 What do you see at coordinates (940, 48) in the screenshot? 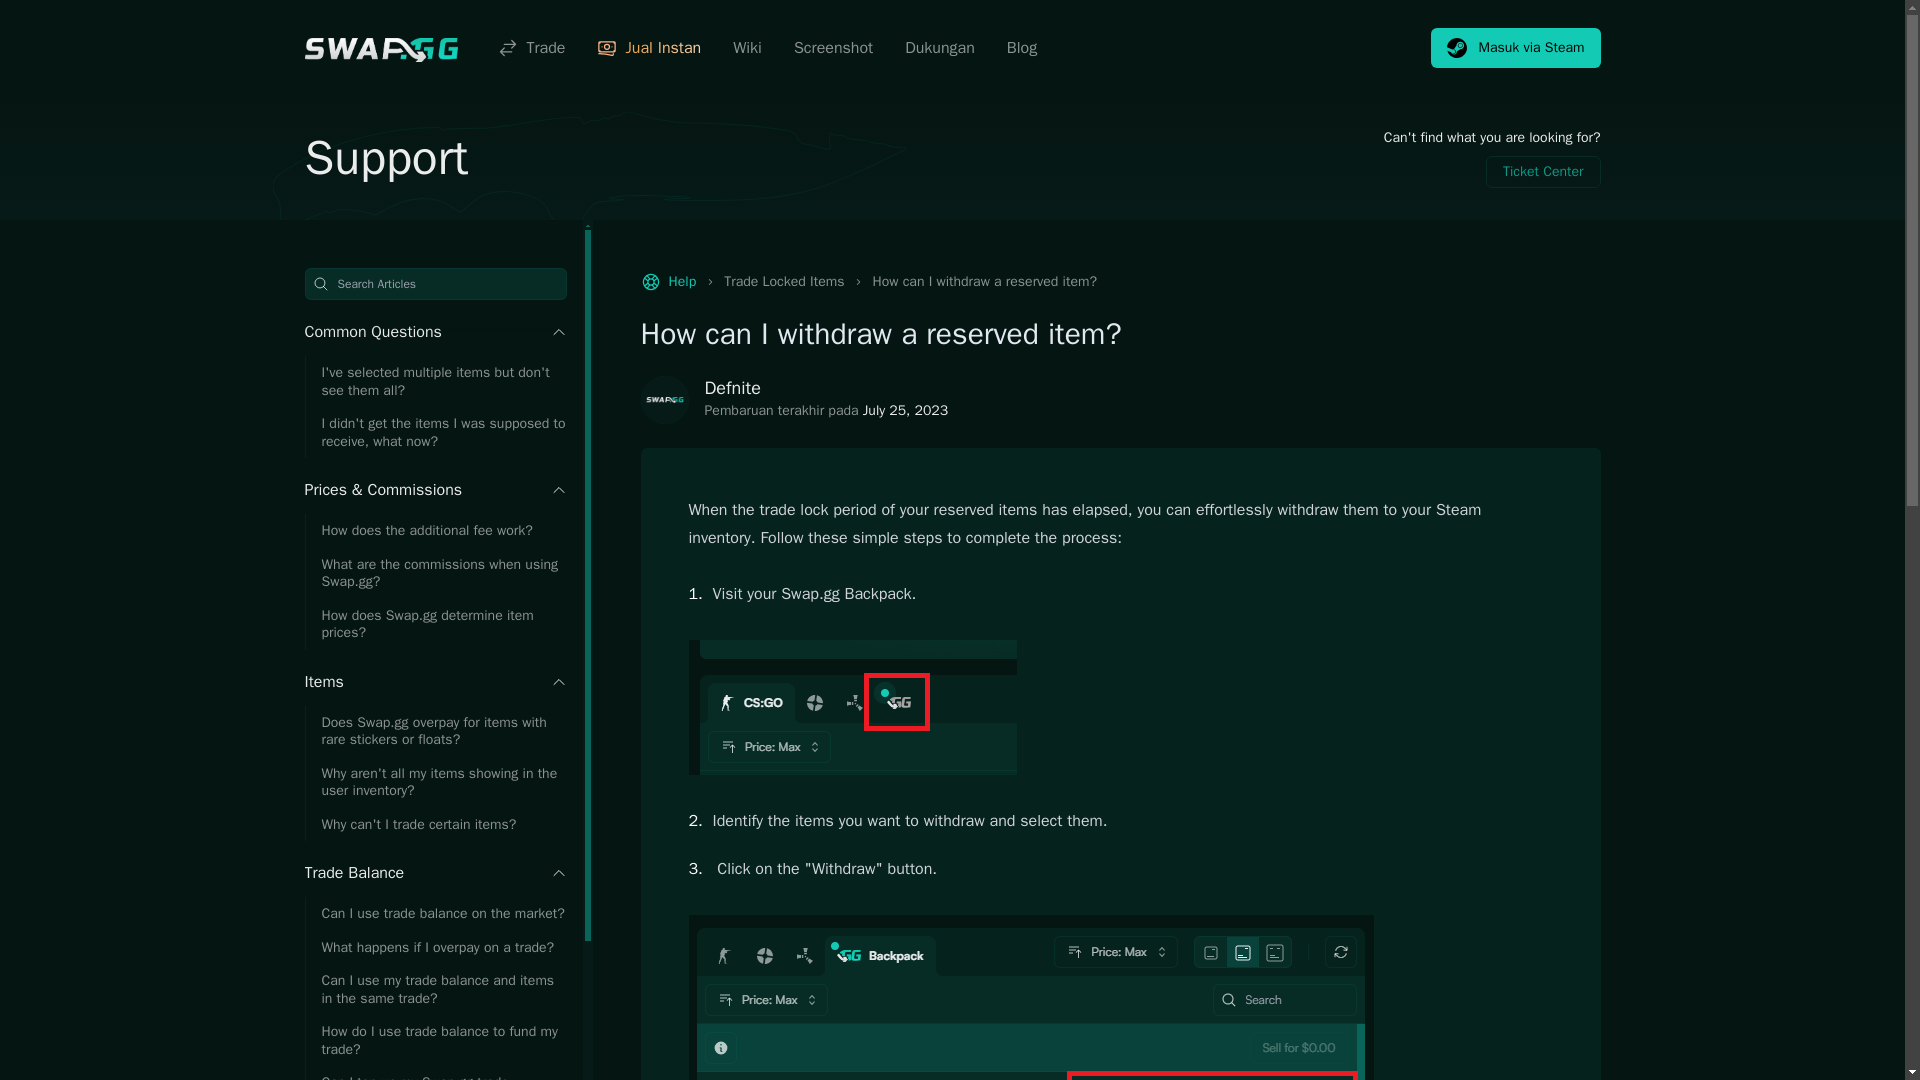
I see `Dukungan` at bounding box center [940, 48].